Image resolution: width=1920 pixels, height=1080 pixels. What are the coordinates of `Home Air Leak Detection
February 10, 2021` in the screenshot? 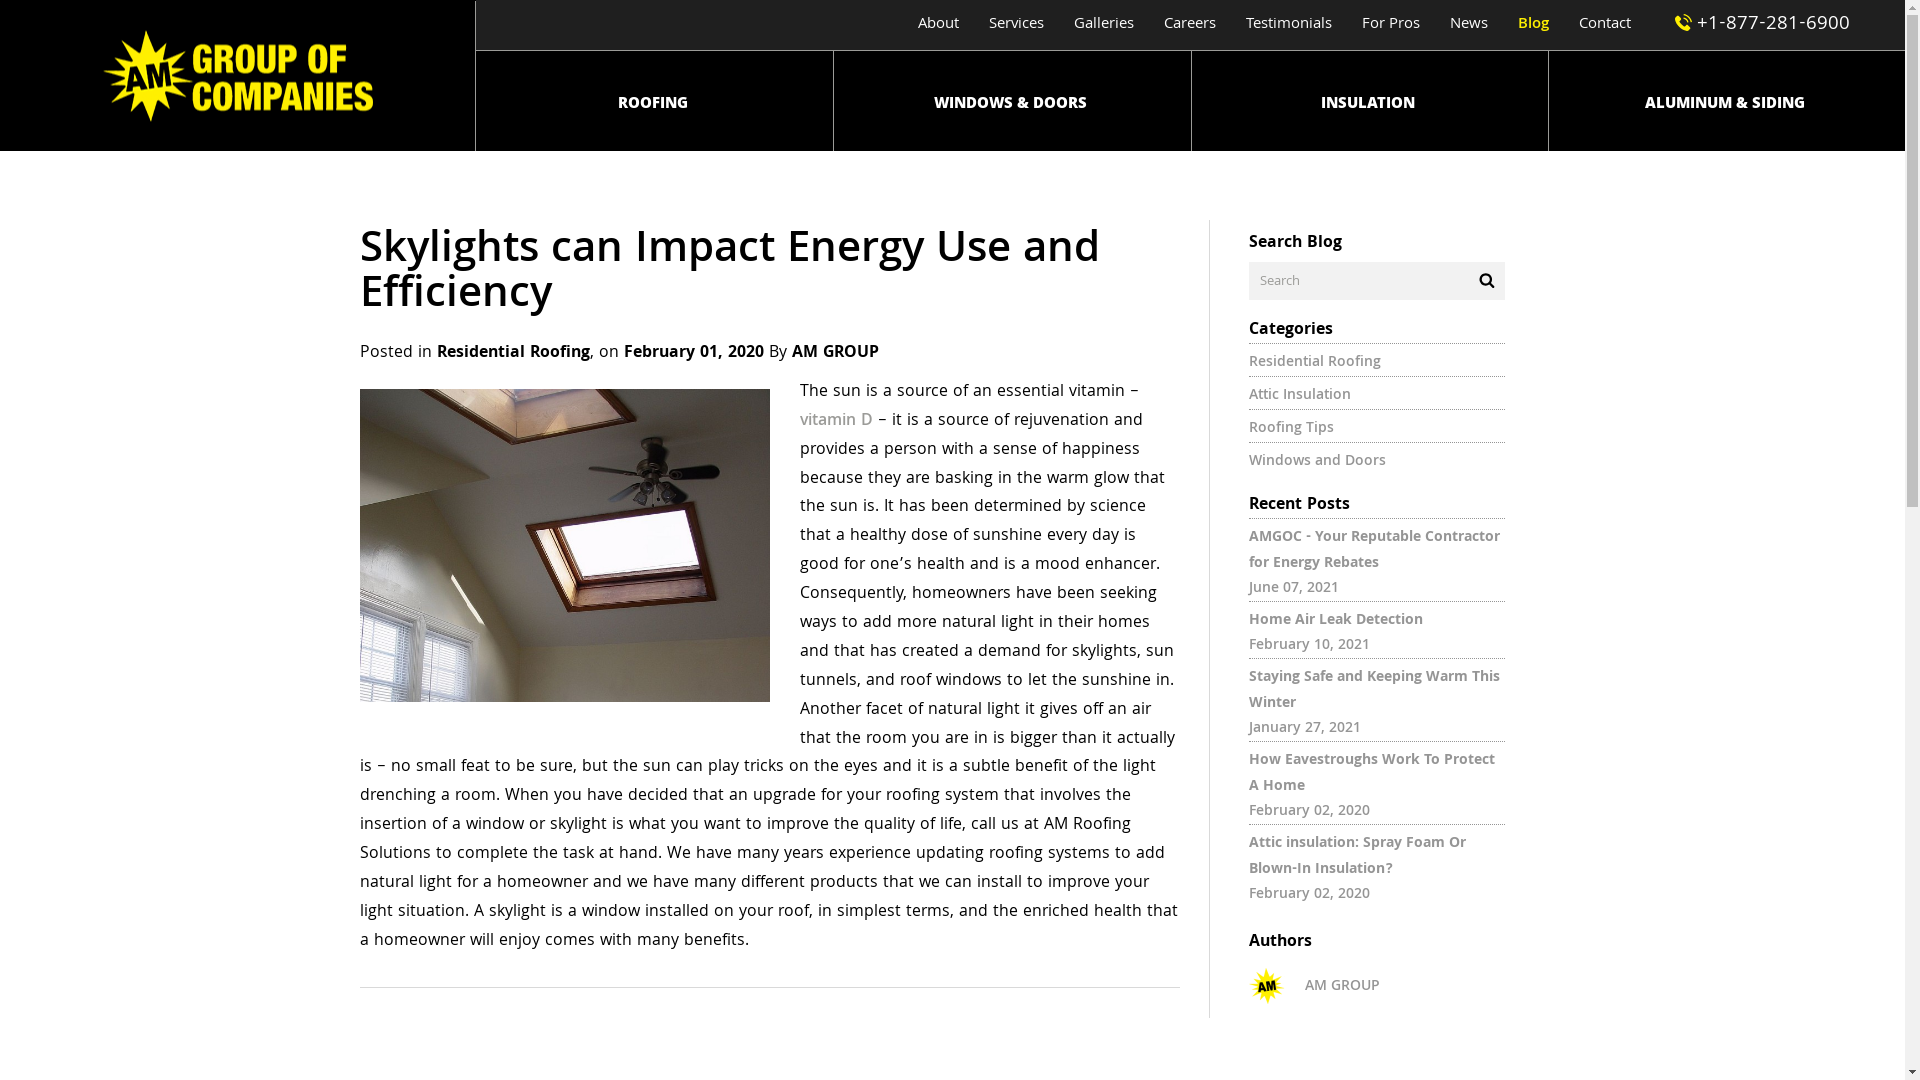 It's located at (1377, 630).